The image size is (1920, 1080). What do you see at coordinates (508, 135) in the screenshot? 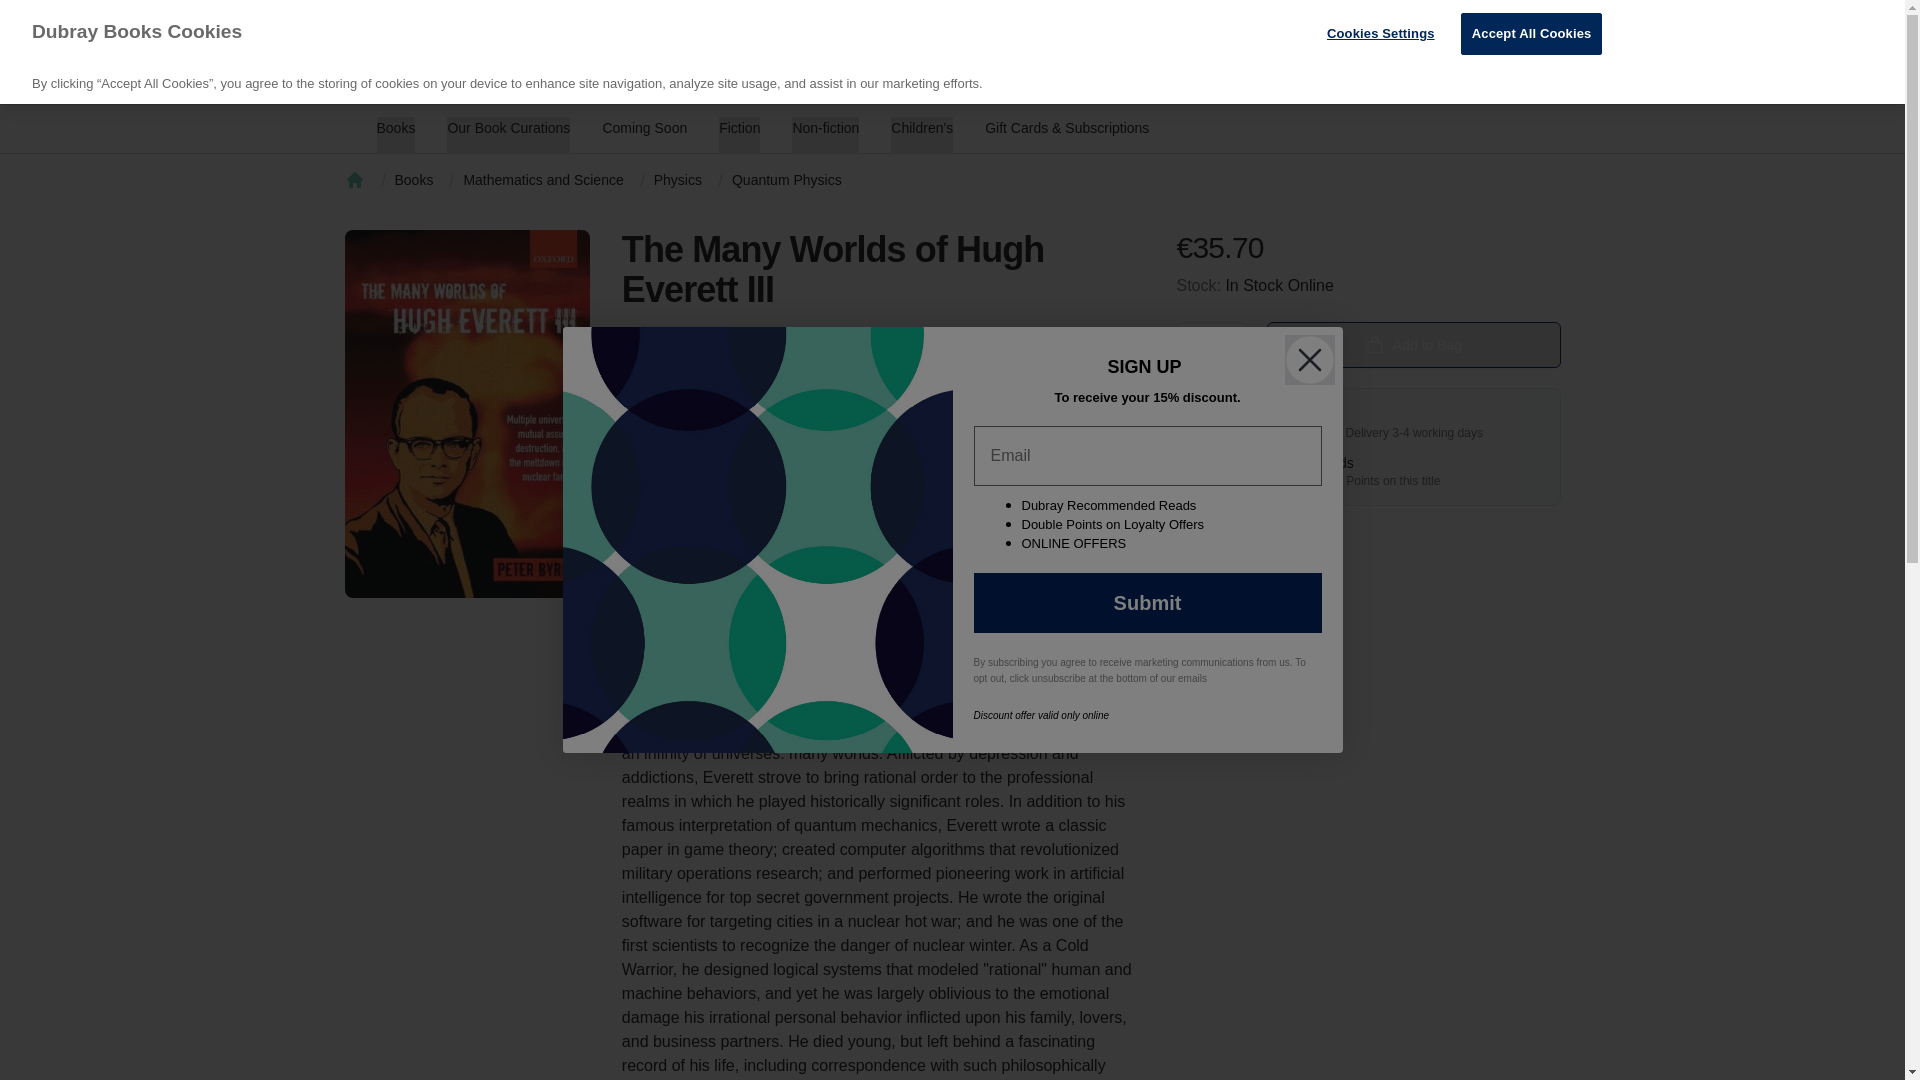
I see `Specific Events And Topics` at bounding box center [508, 135].